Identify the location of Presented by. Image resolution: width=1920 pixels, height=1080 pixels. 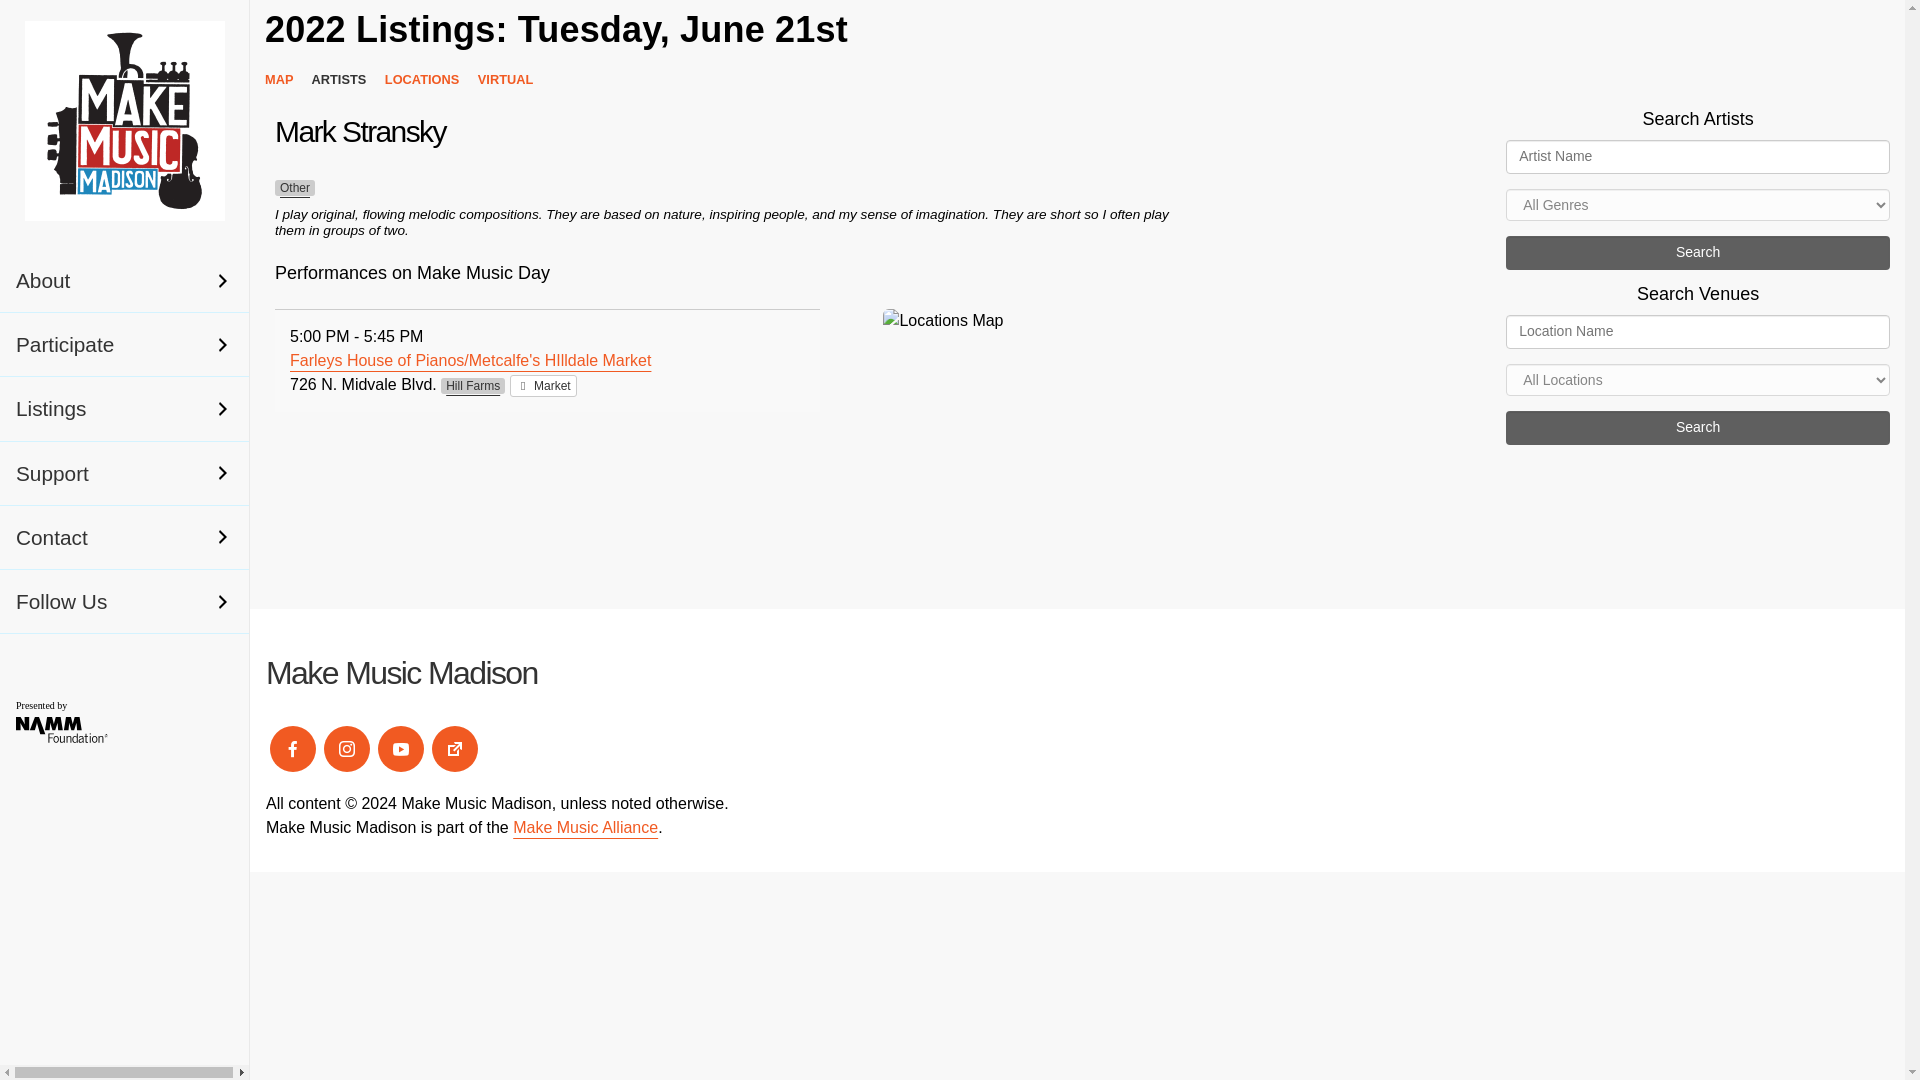
(74, 738).